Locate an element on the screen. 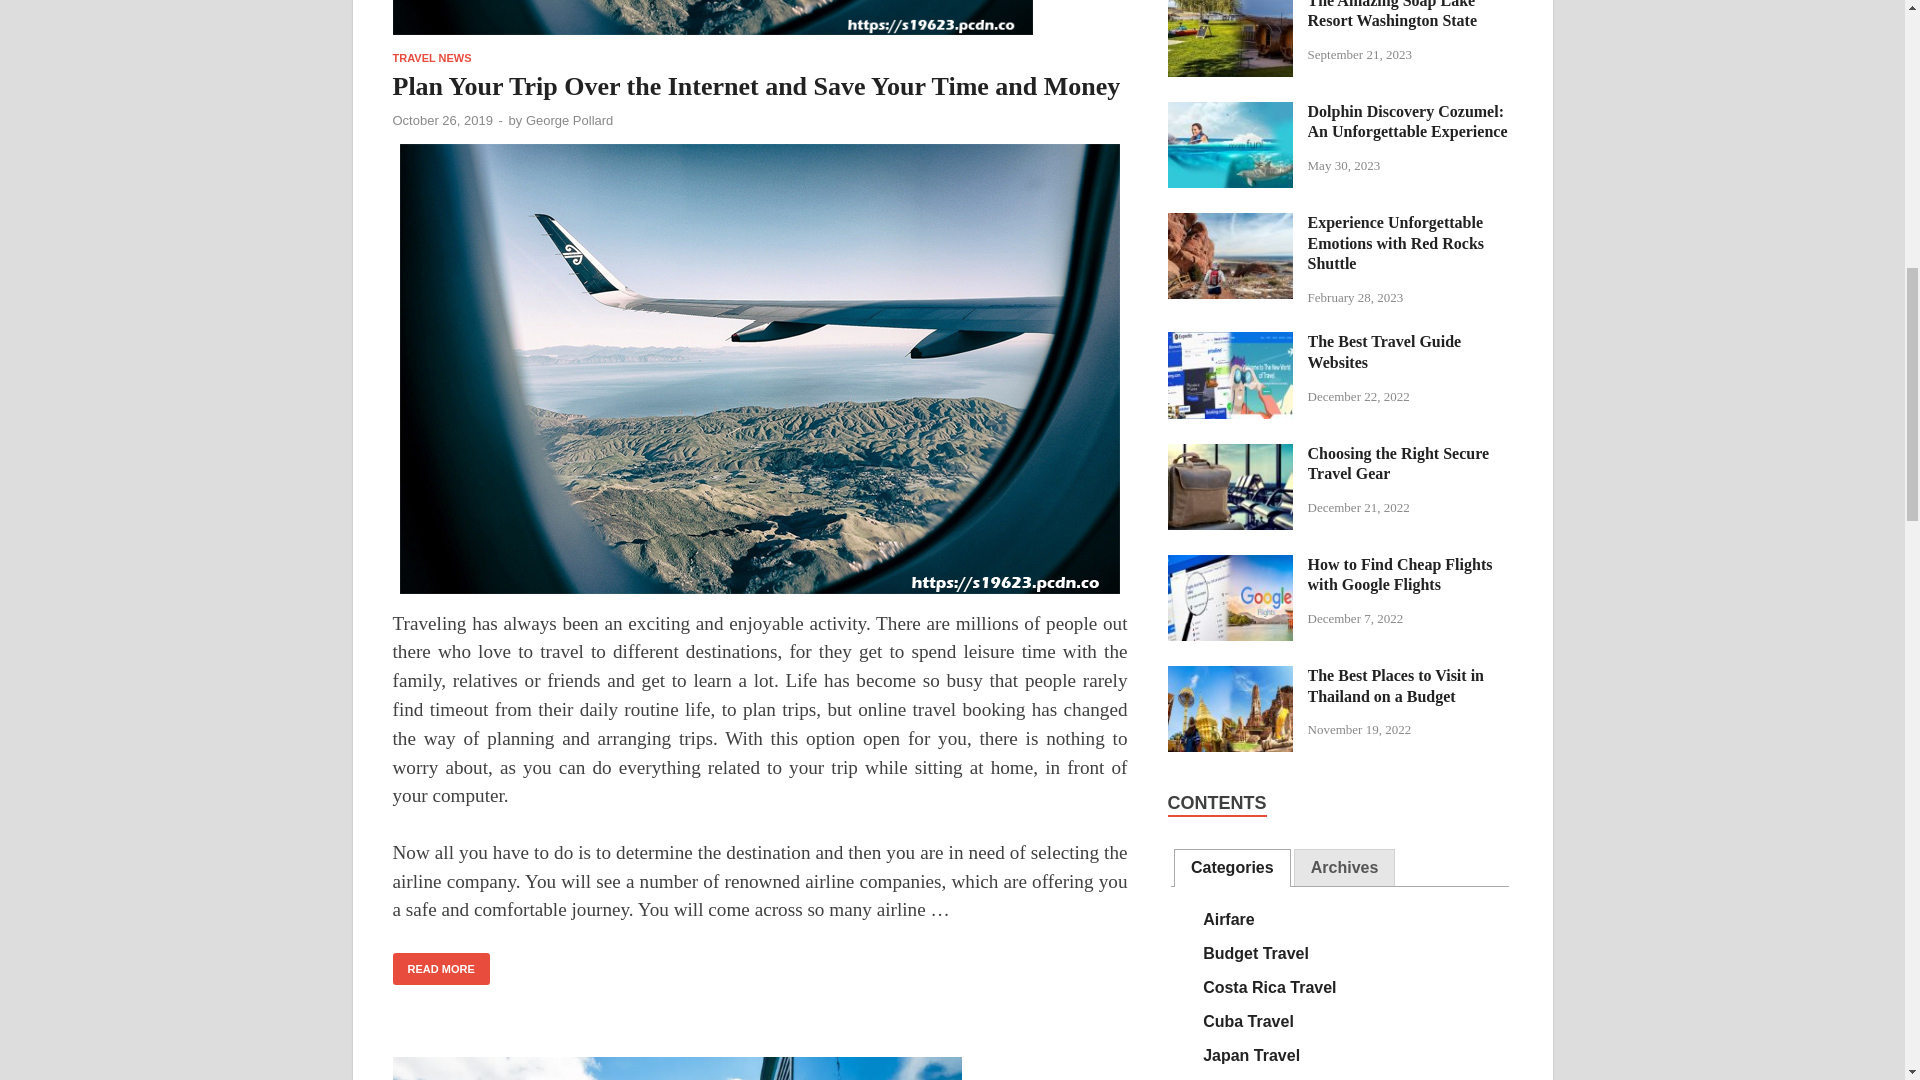 The width and height of the screenshot is (1920, 1080). The Best Places to Visit in Thailand on a Budget is located at coordinates (1230, 676).